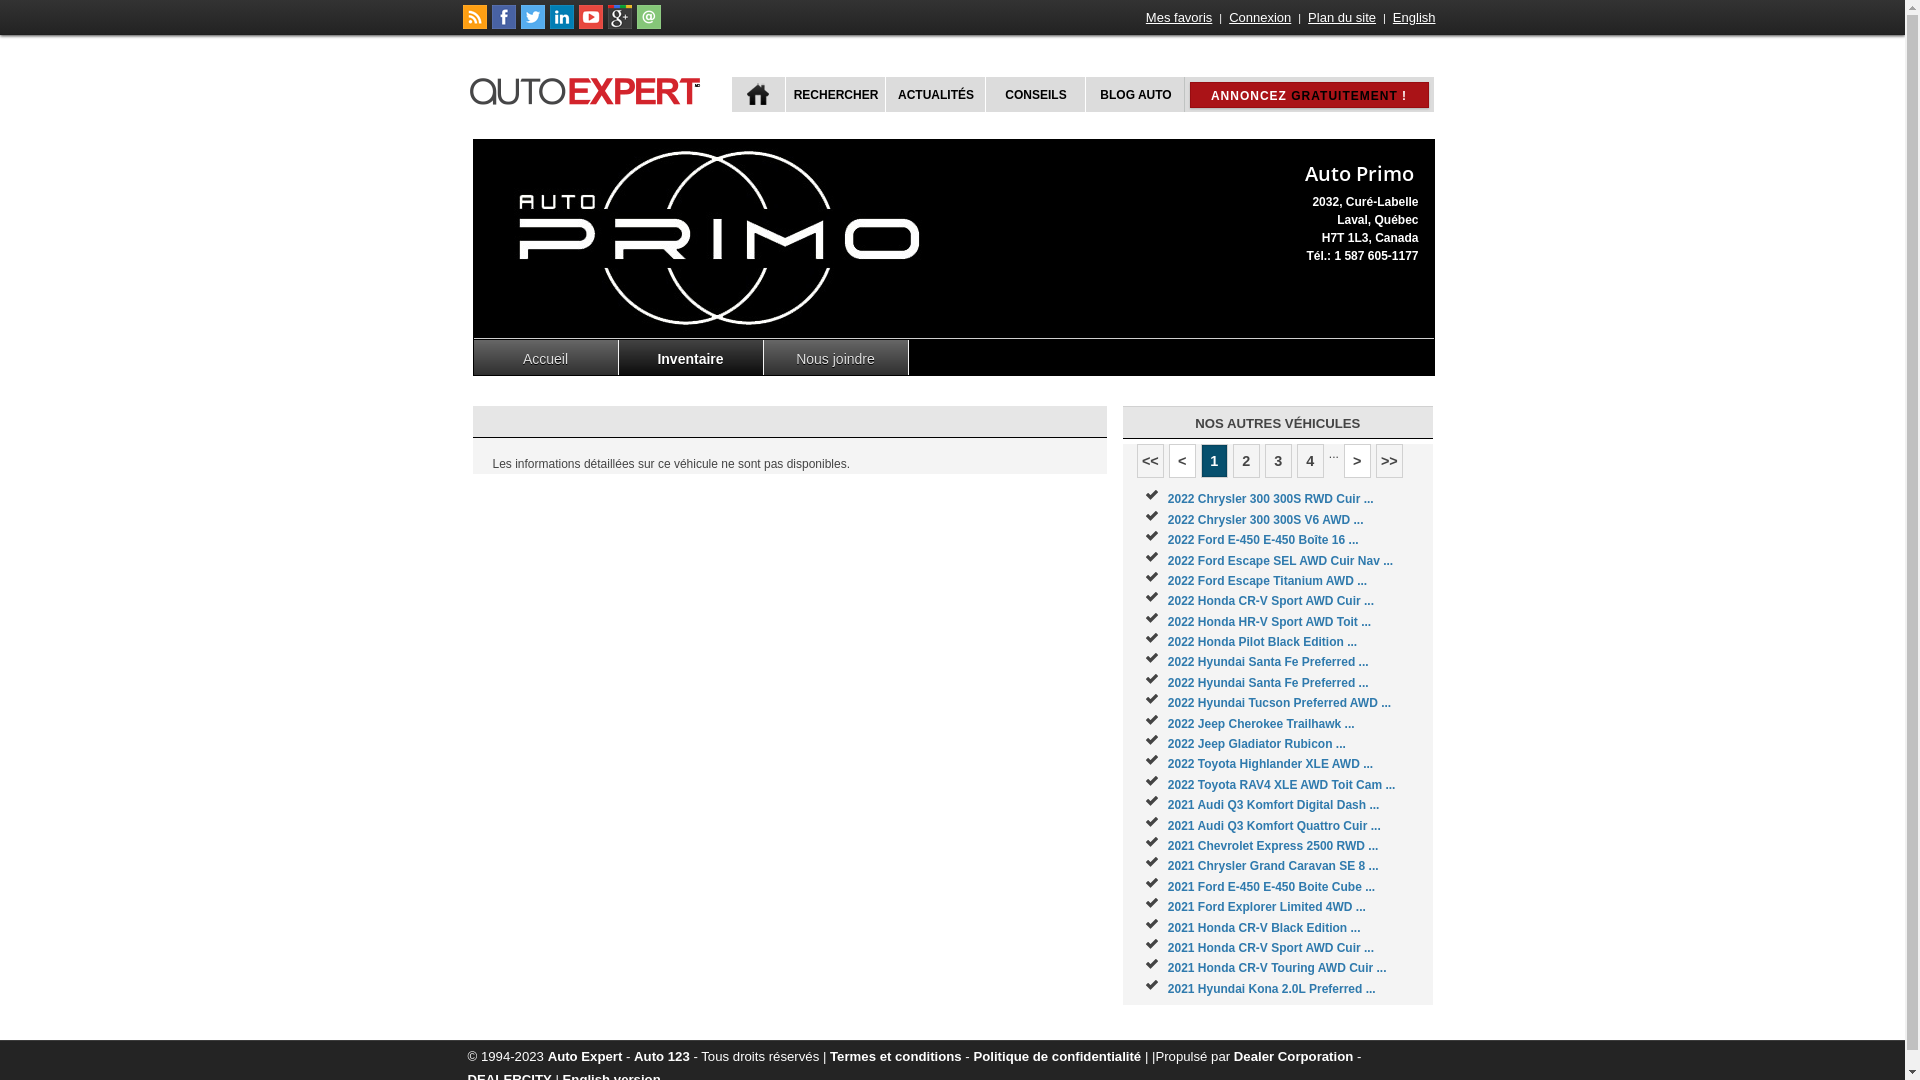  What do you see at coordinates (1270, 764) in the screenshot?
I see `2022 Toyota Highlander XLE AWD ...` at bounding box center [1270, 764].